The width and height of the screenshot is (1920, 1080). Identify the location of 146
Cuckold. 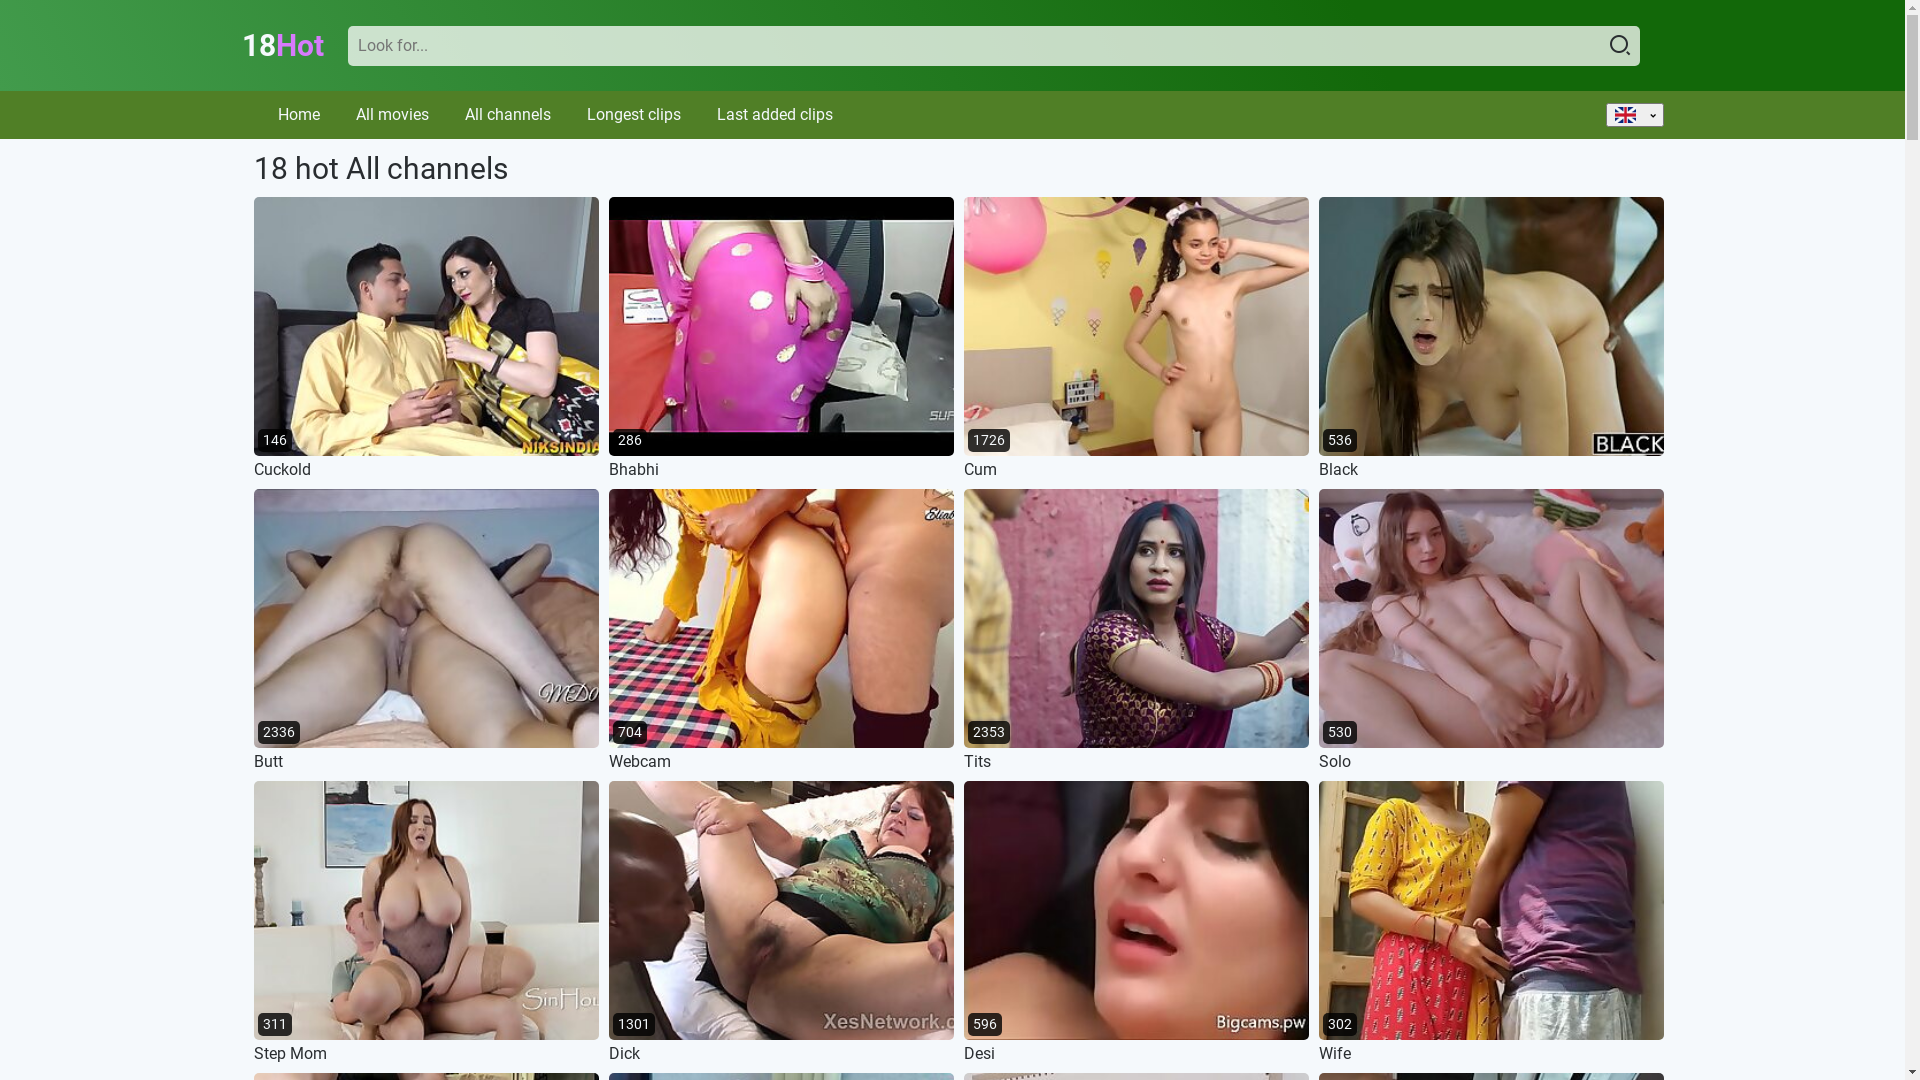
(426, 338).